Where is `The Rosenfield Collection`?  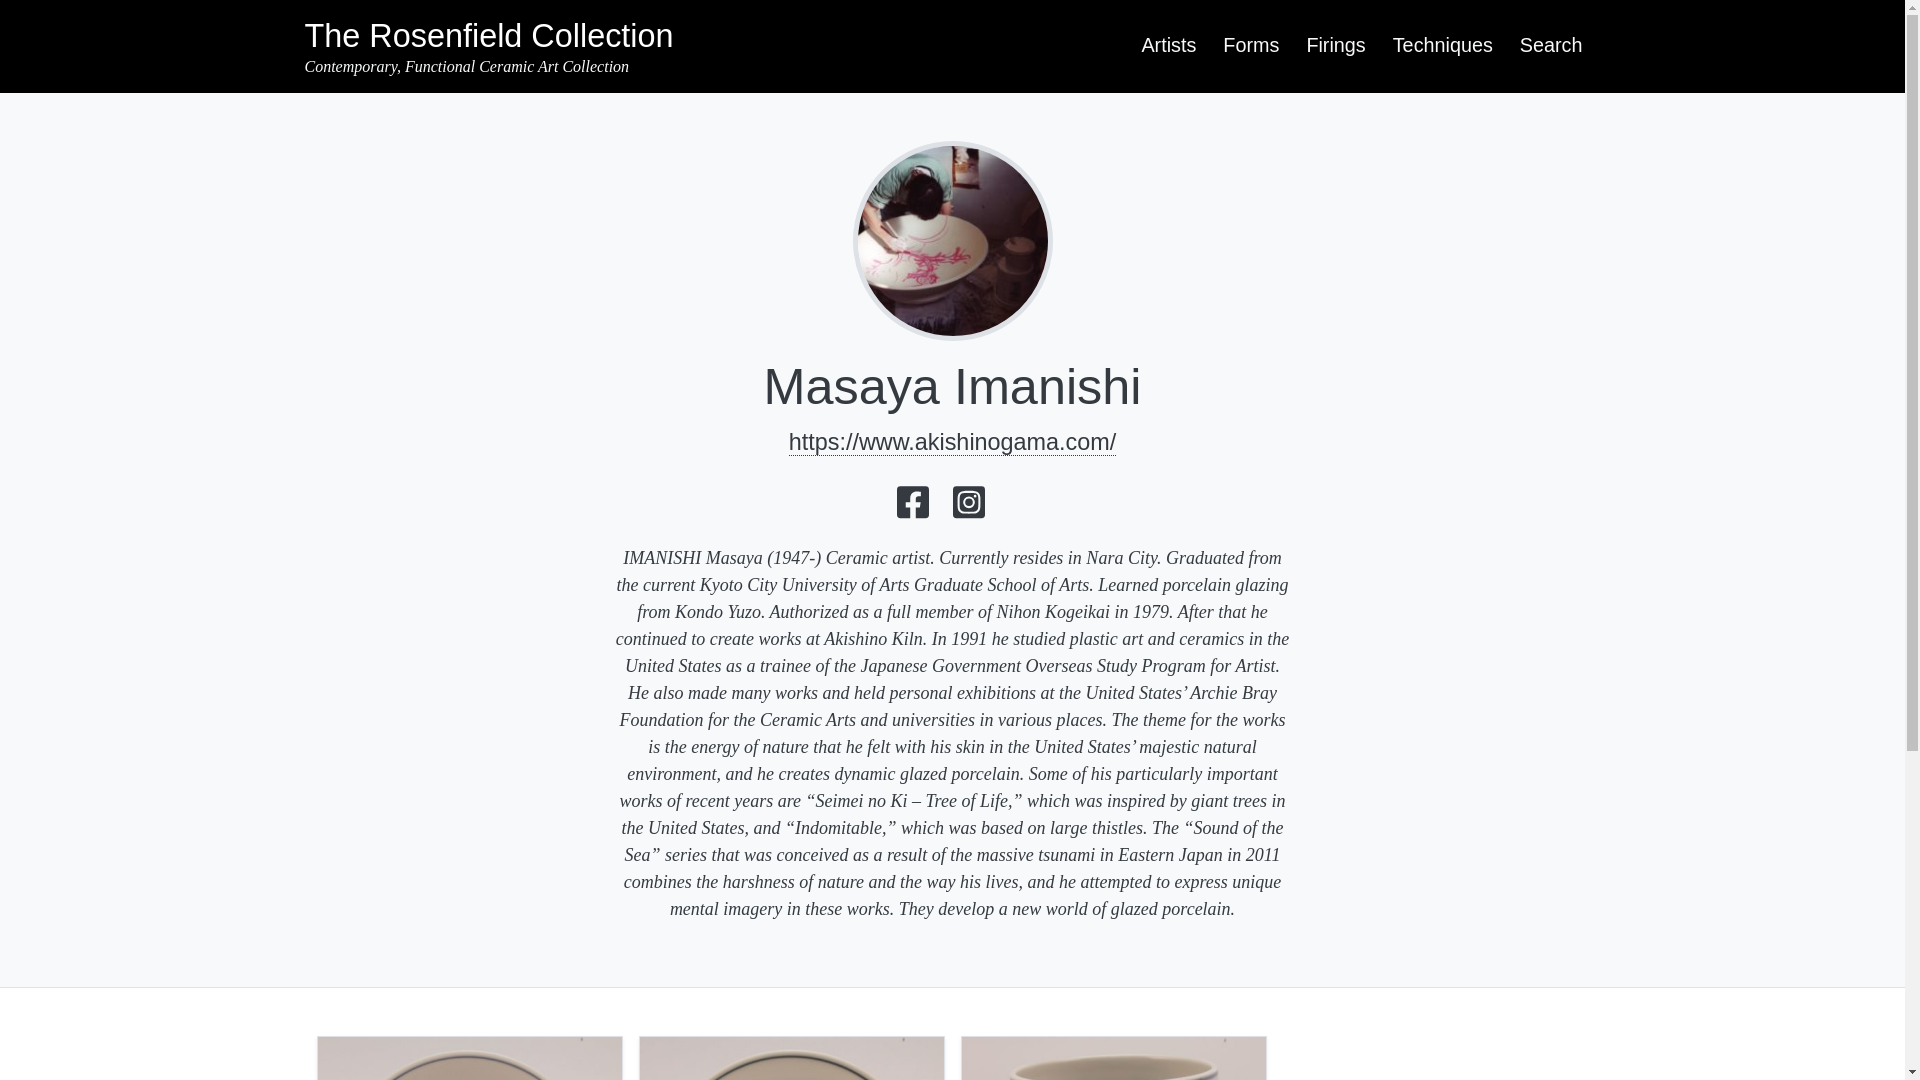
The Rosenfield Collection is located at coordinates (488, 36).